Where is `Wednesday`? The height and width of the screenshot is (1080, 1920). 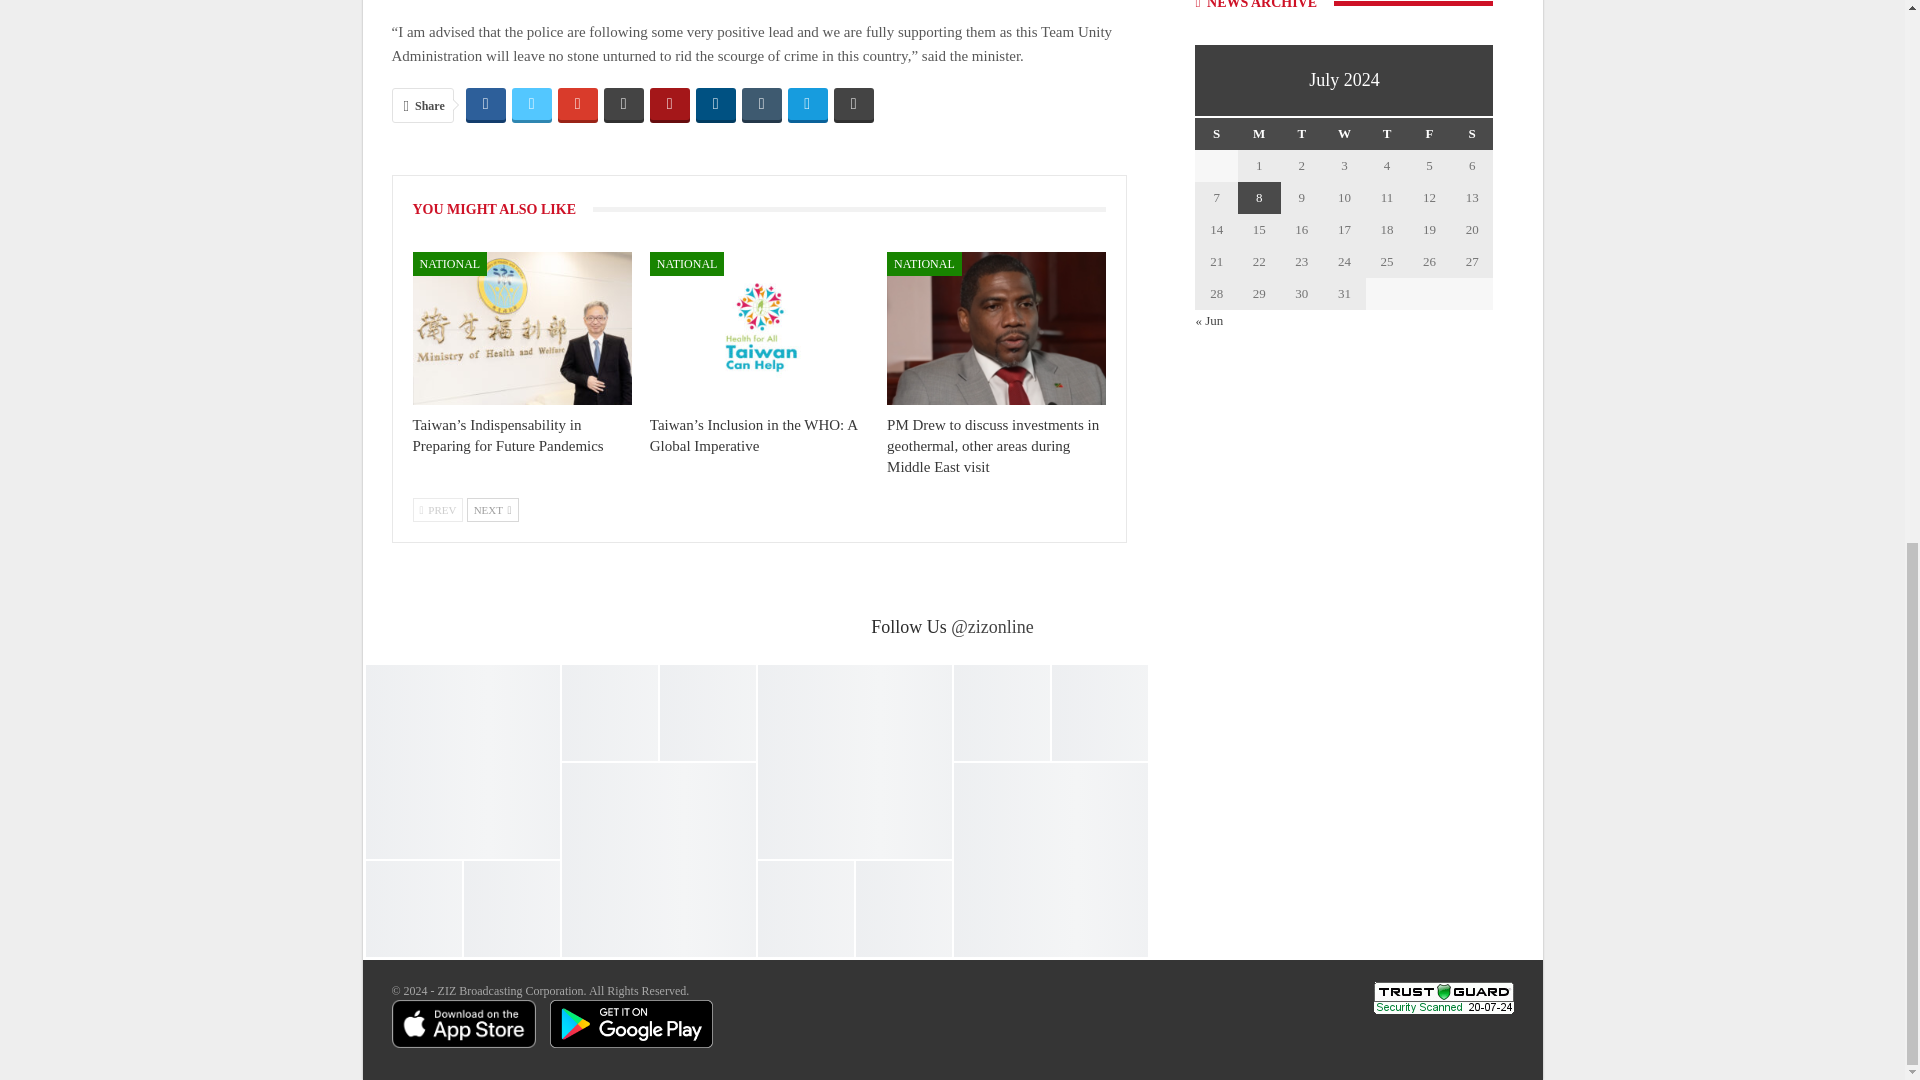
Wednesday is located at coordinates (1344, 134).